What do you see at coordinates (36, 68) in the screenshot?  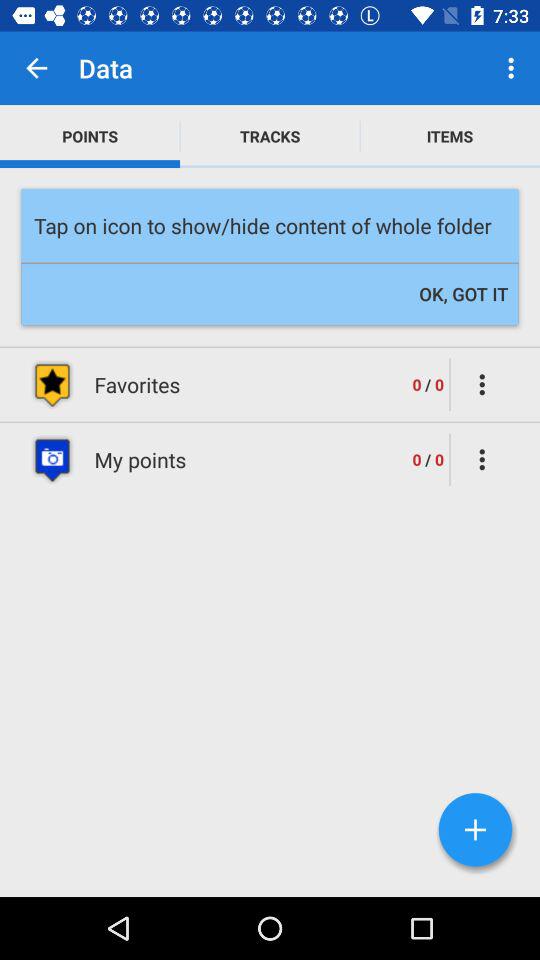 I see `launch the icon next to the data` at bounding box center [36, 68].